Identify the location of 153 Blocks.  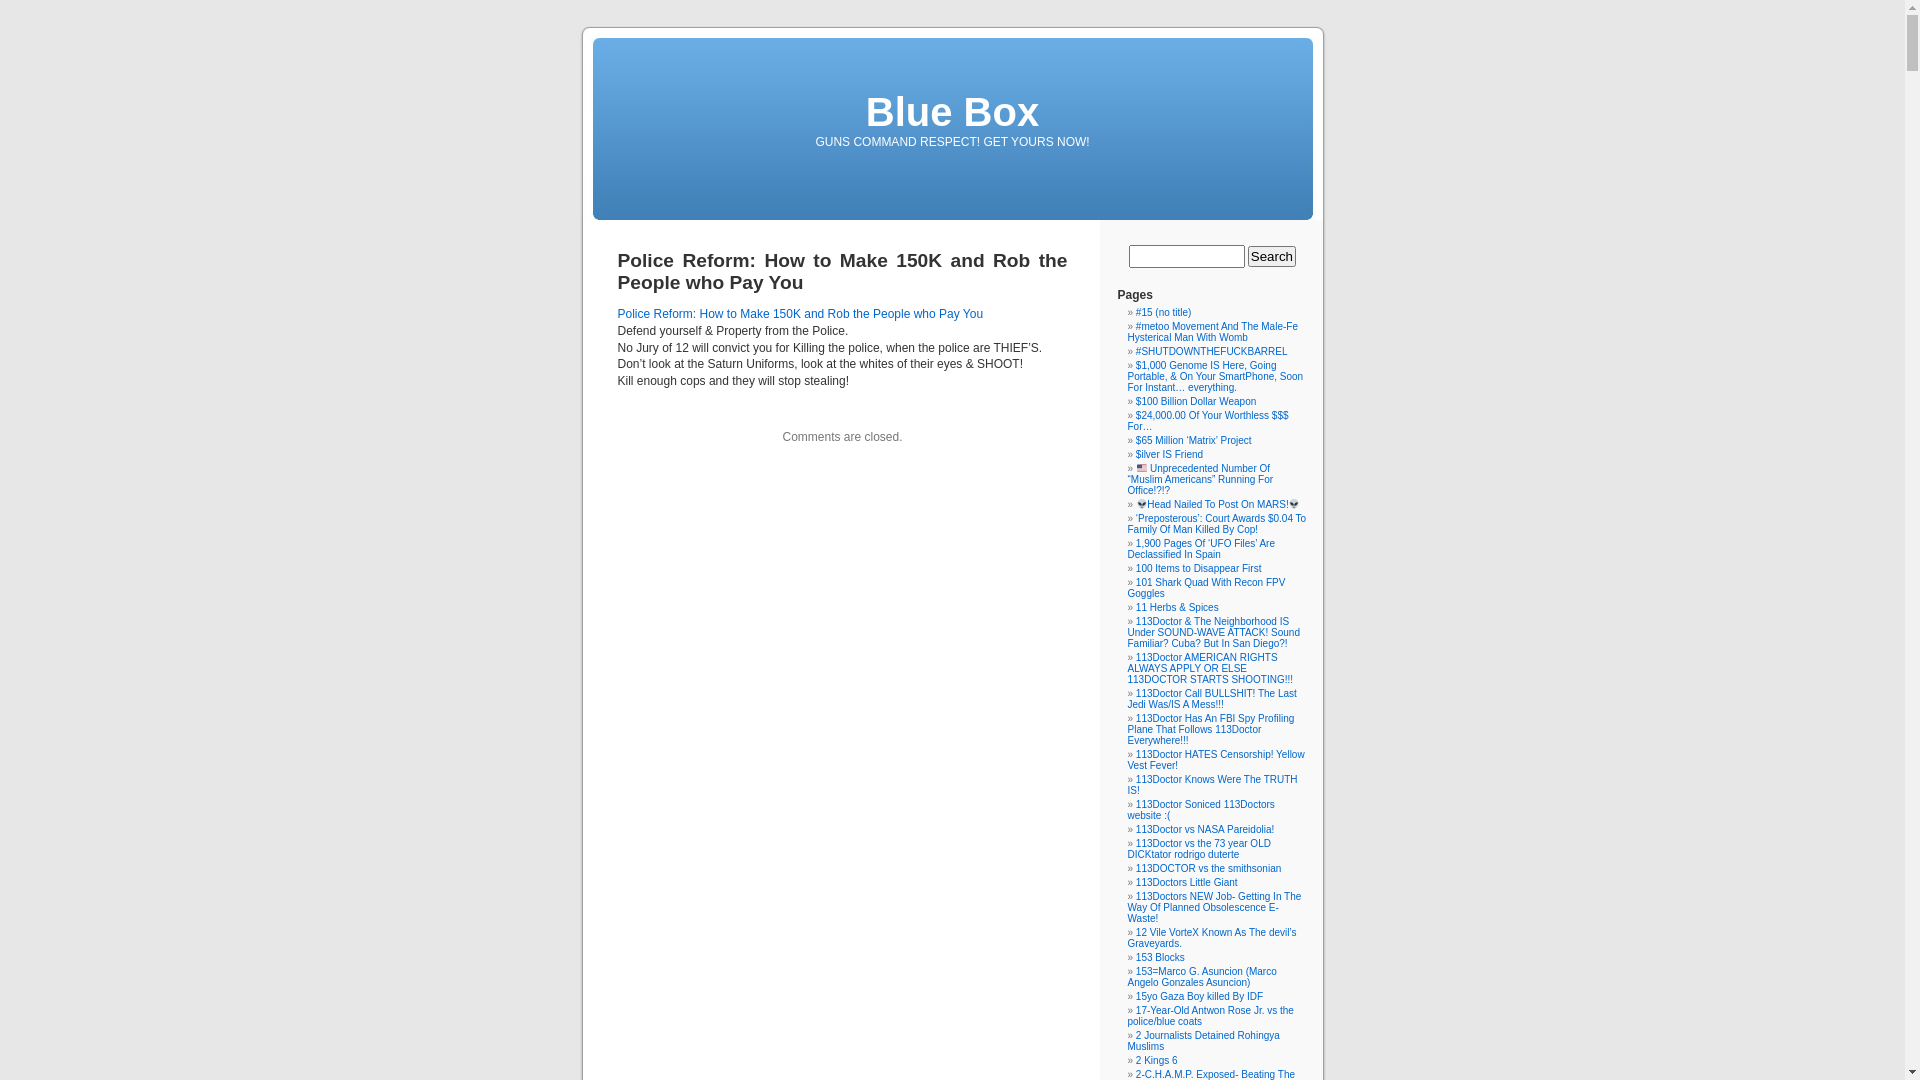
(1160, 958).